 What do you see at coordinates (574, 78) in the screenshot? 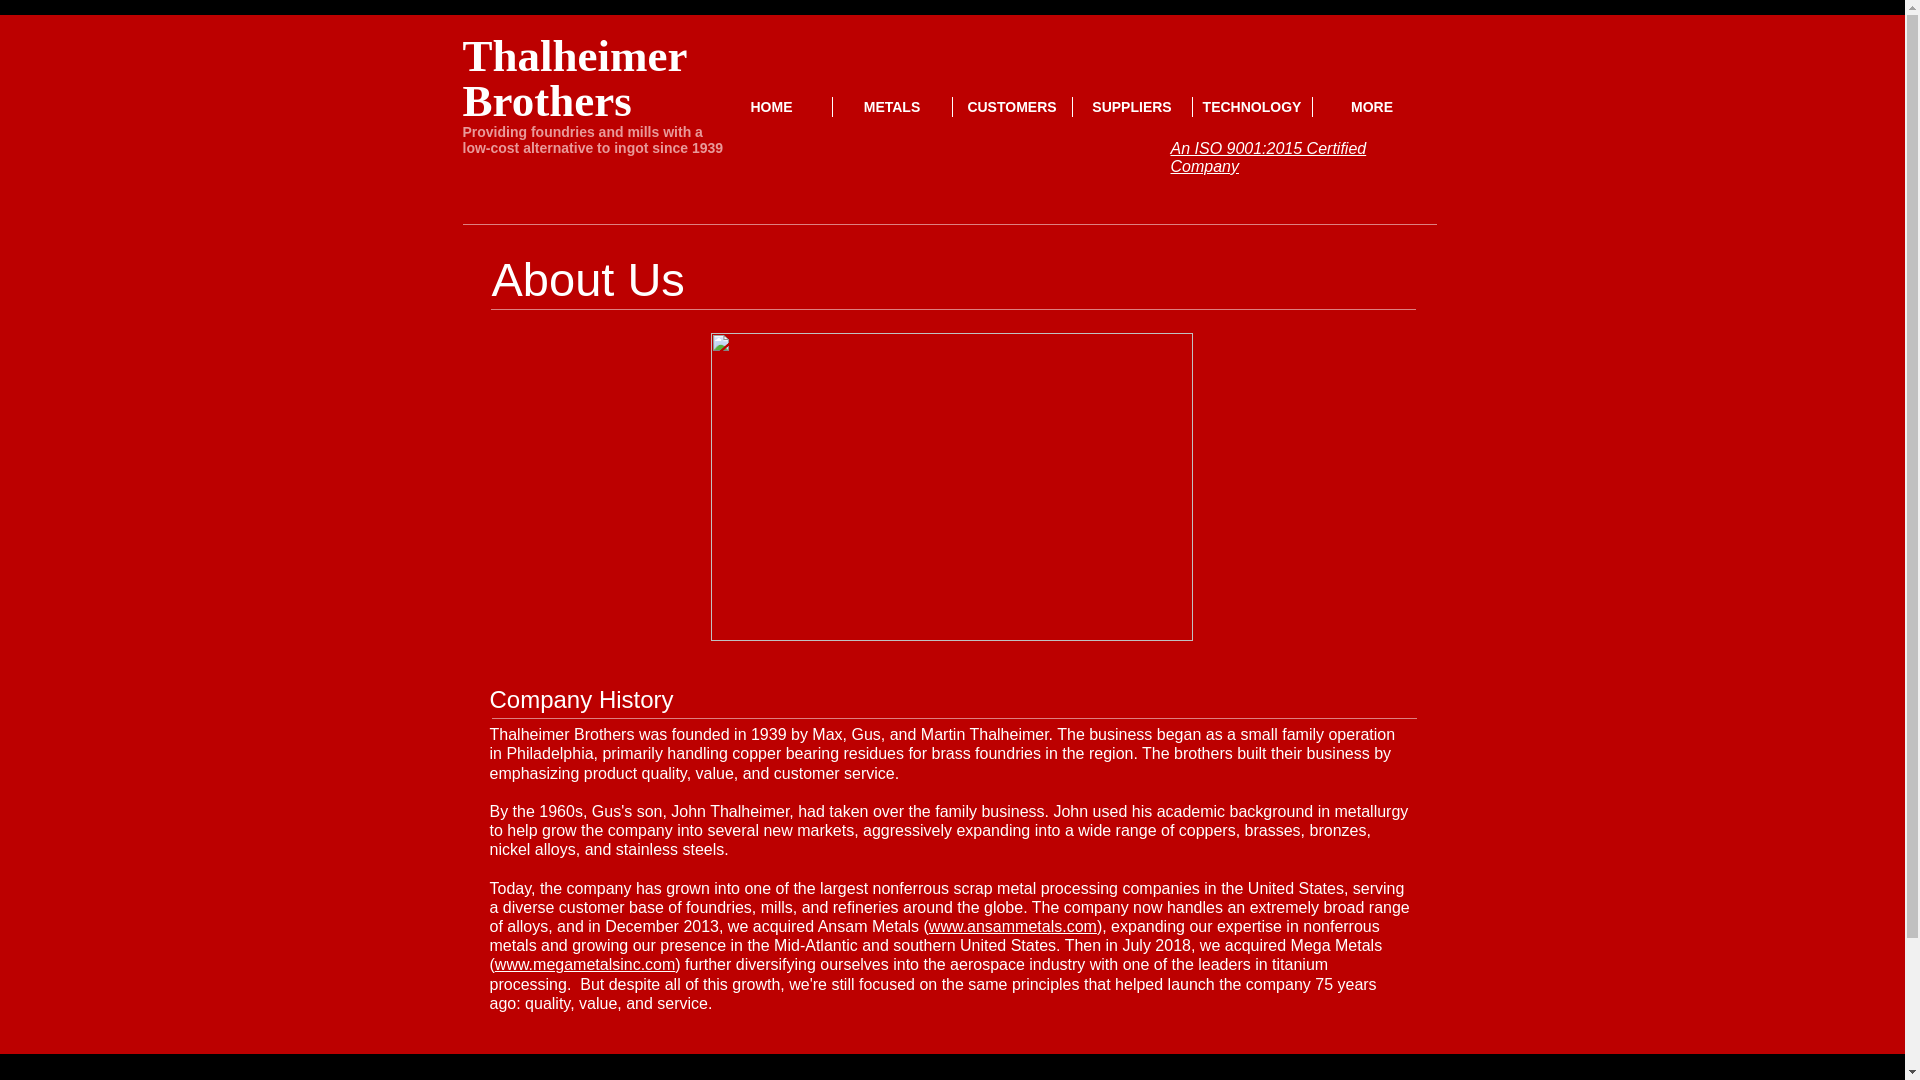
I see `Thalheimer Brothers` at bounding box center [574, 78].